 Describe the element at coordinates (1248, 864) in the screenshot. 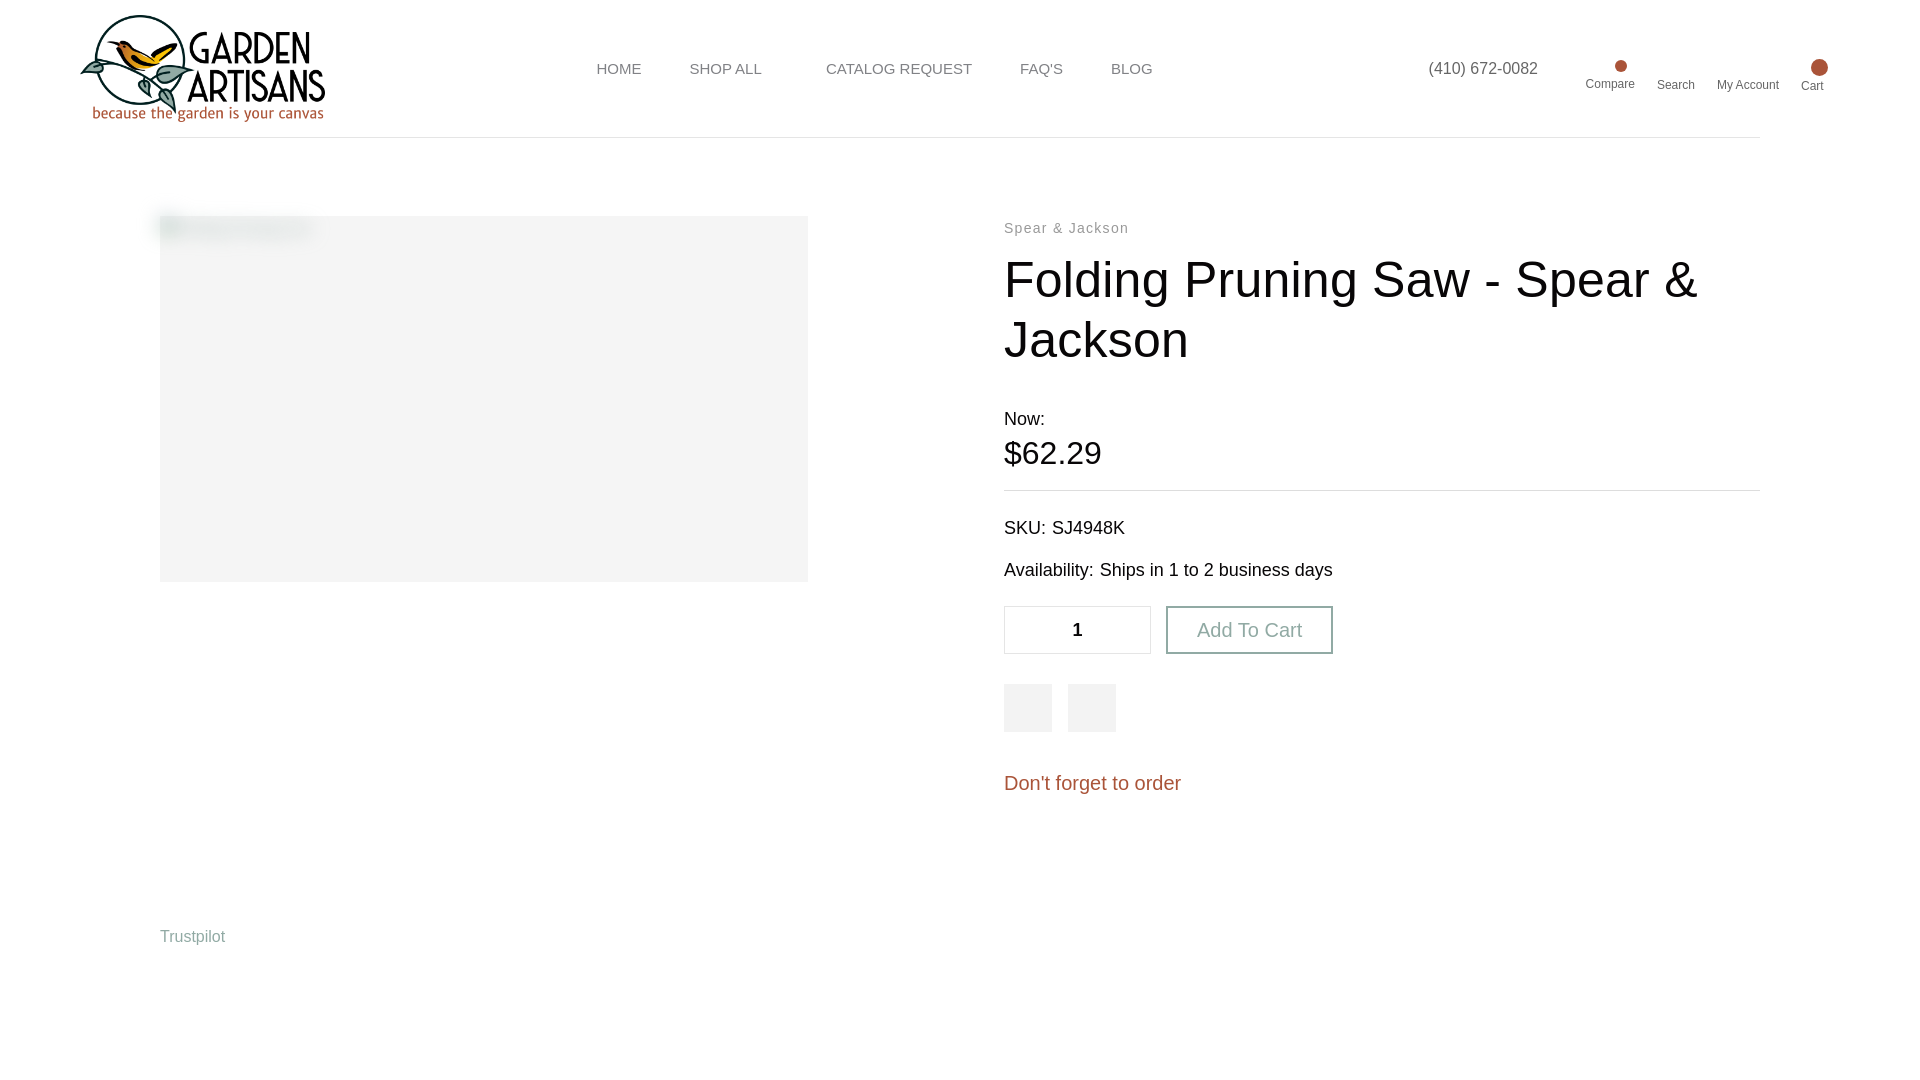

I see `Pinterest` at that location.